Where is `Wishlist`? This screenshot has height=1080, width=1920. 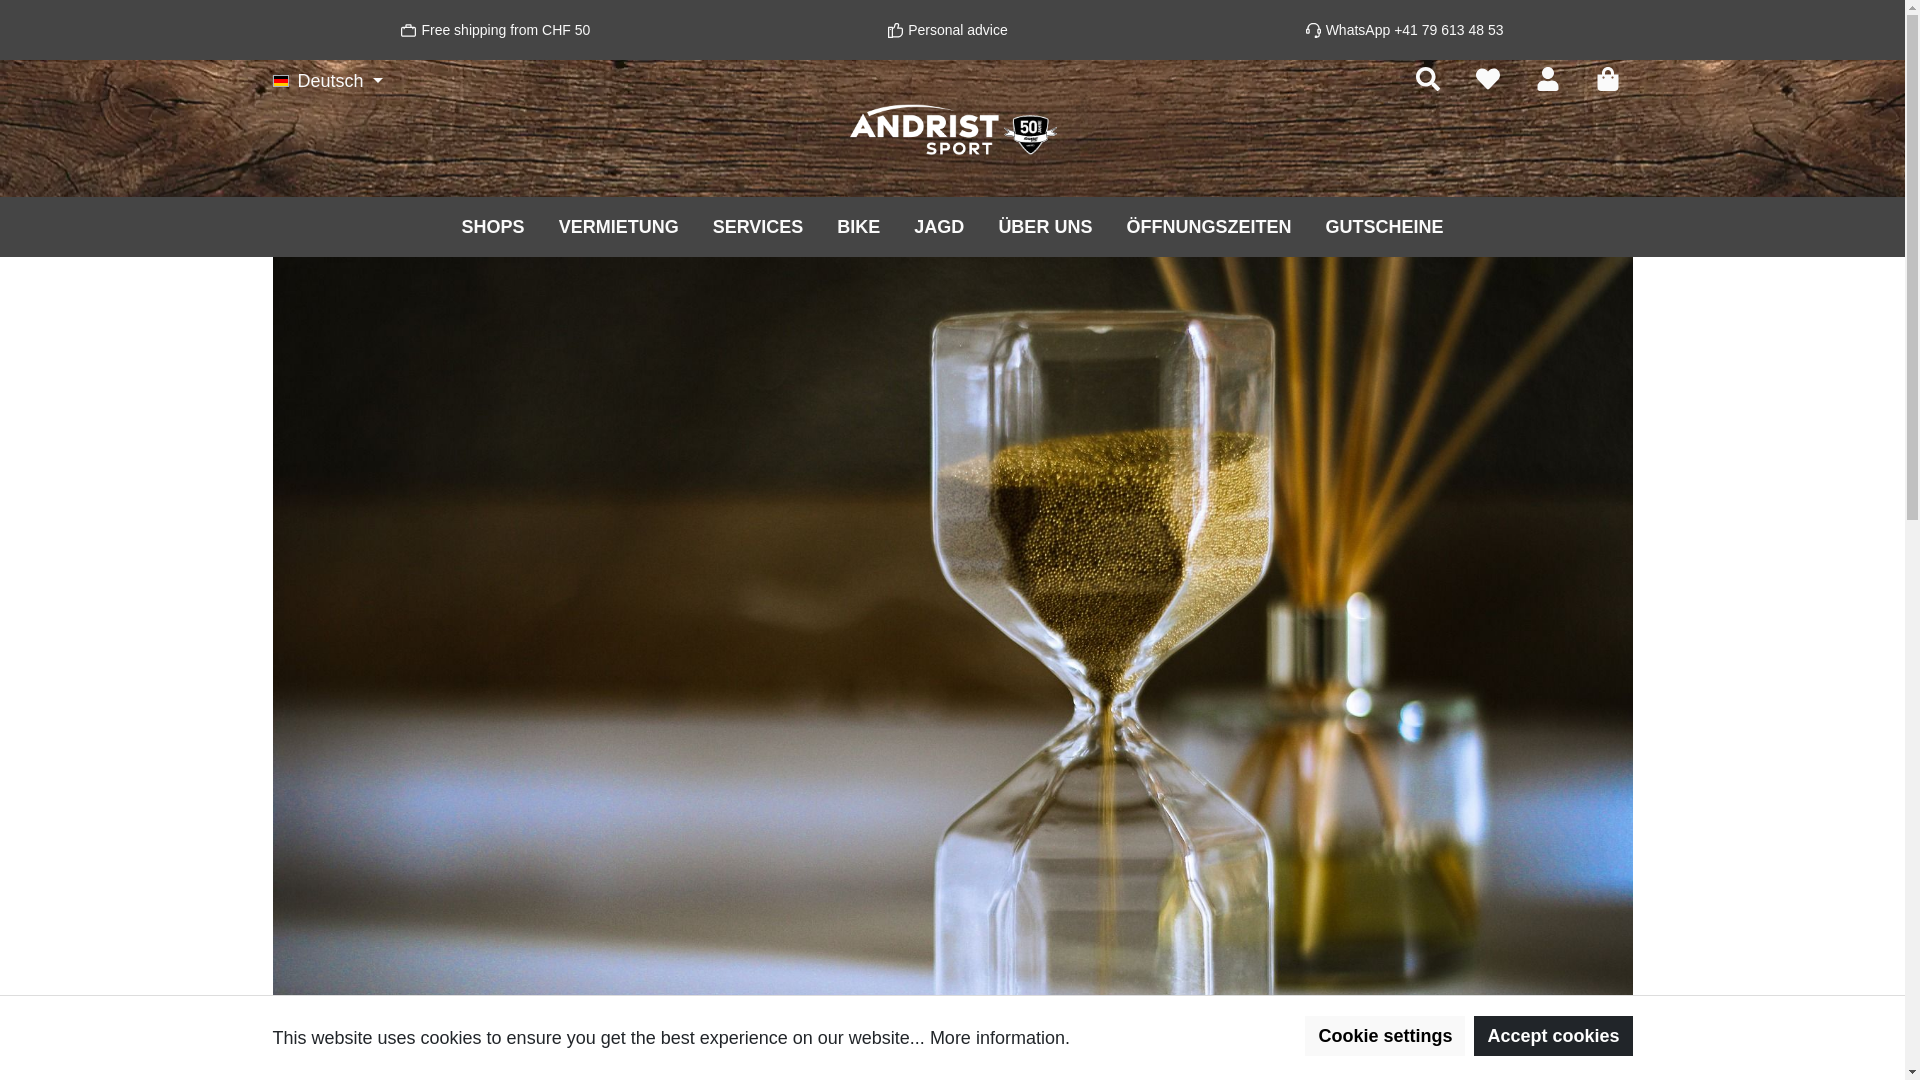 Wishlist is located at coordinates (1487, 79).